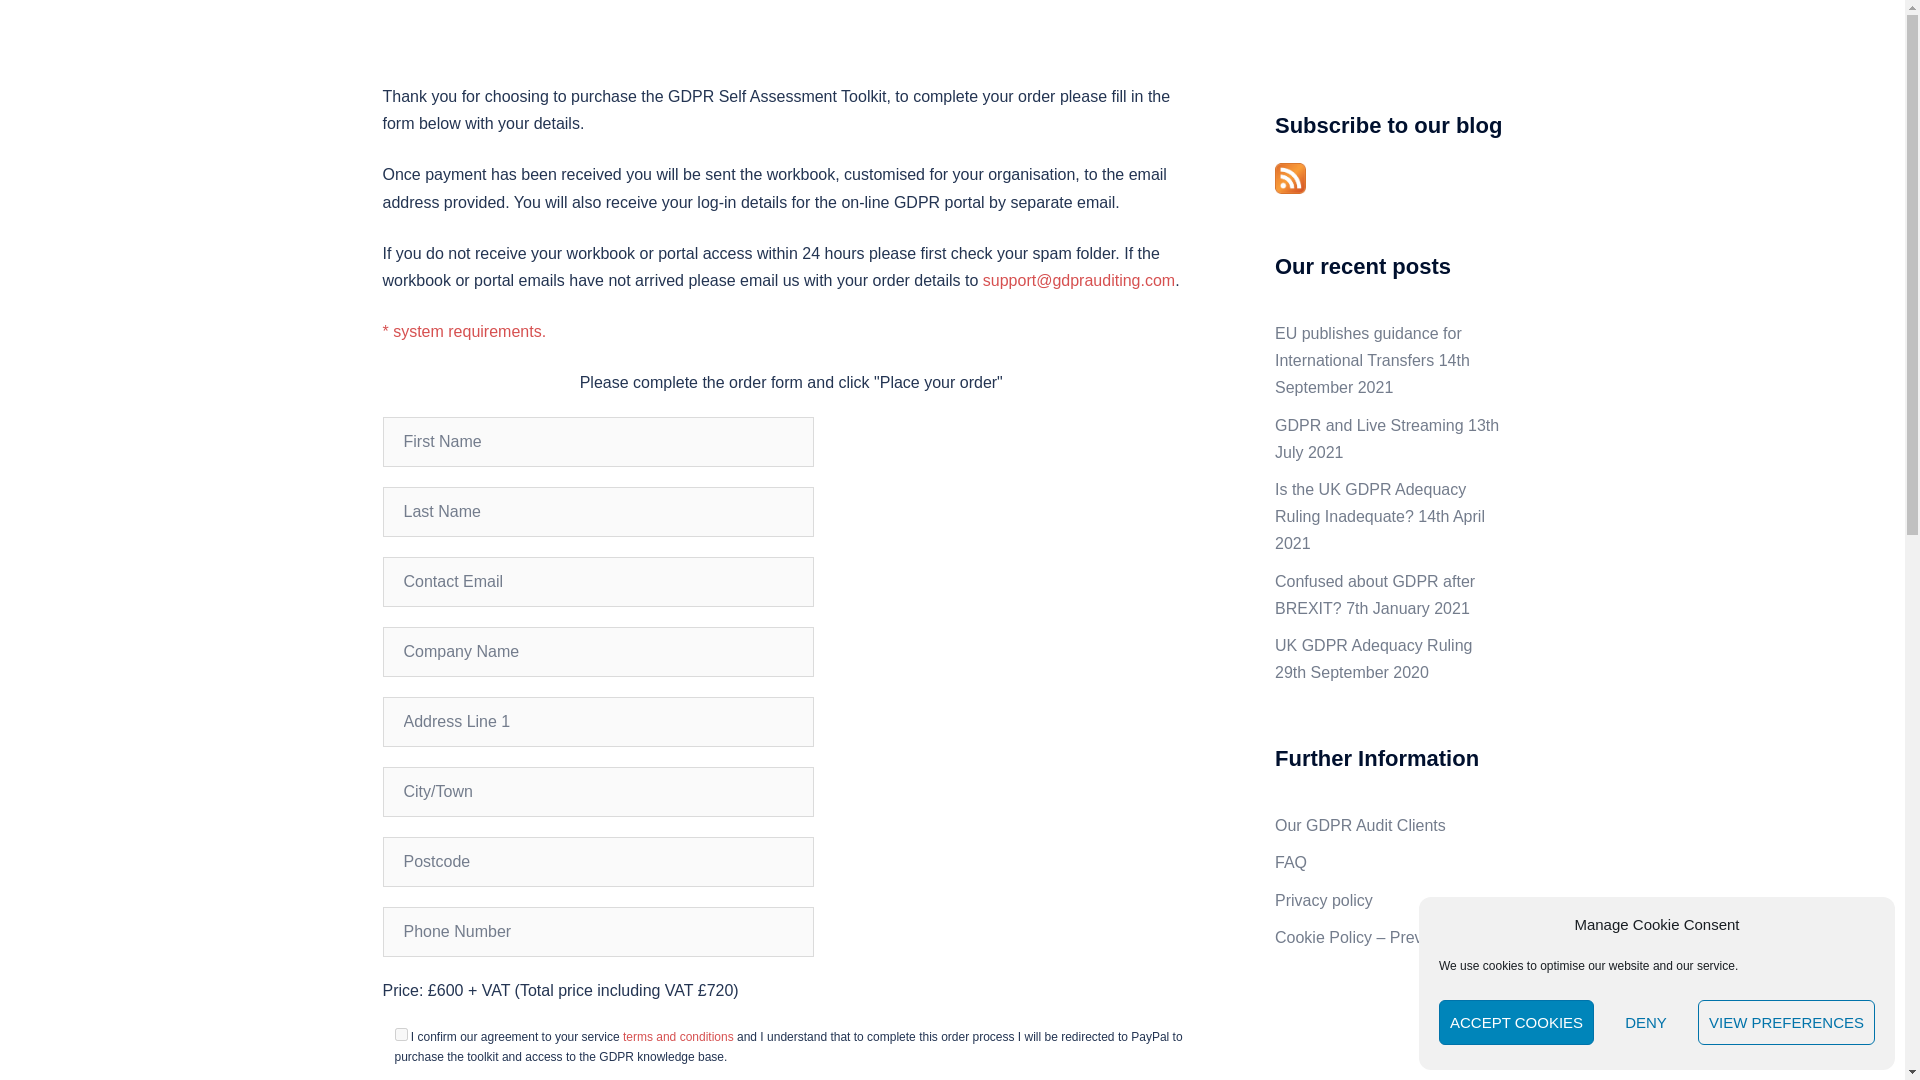 The height and width of the screenshot is (1080, 1920). Describe the element at coordinates (497, 38) in the screenshot. I see `GDPR Auditing` at that location.